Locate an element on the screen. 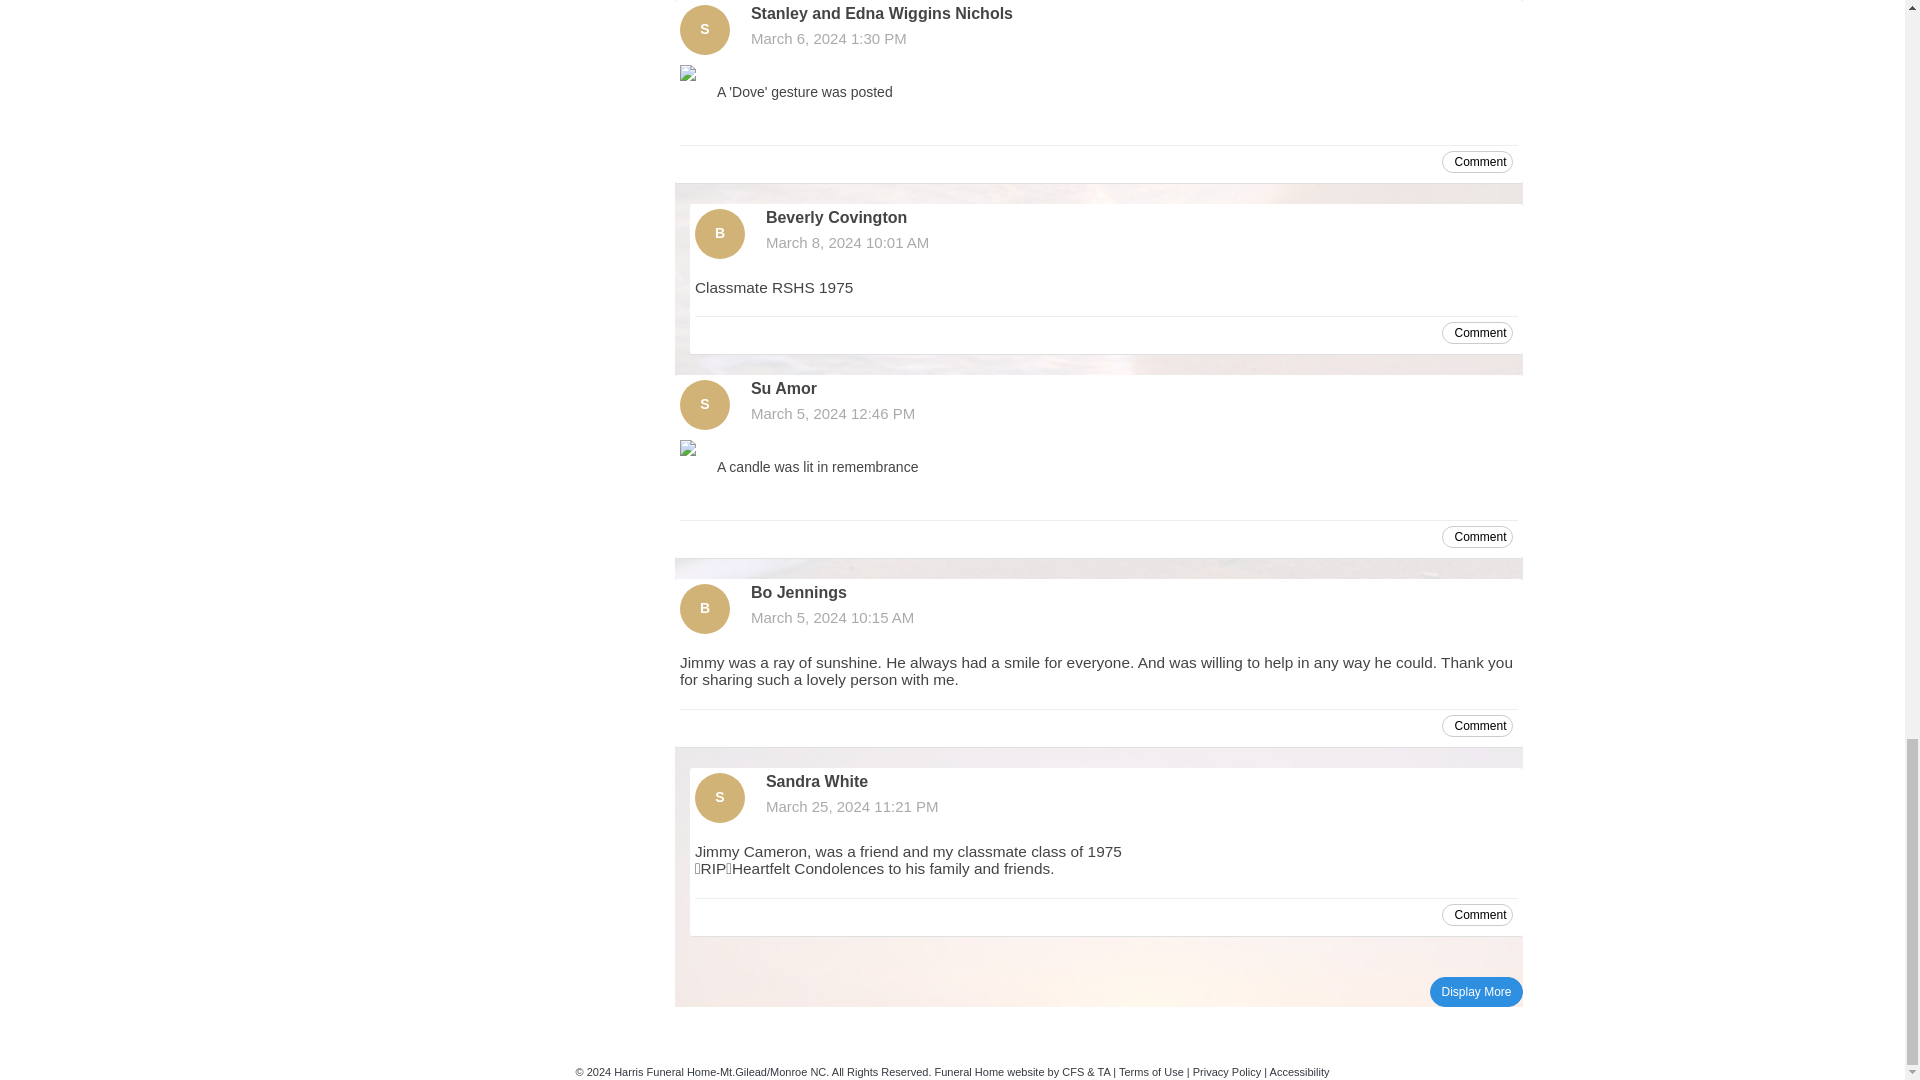 This screenshot has height=1080, width=1920. Su Amor is located at coordinates (704, 404).